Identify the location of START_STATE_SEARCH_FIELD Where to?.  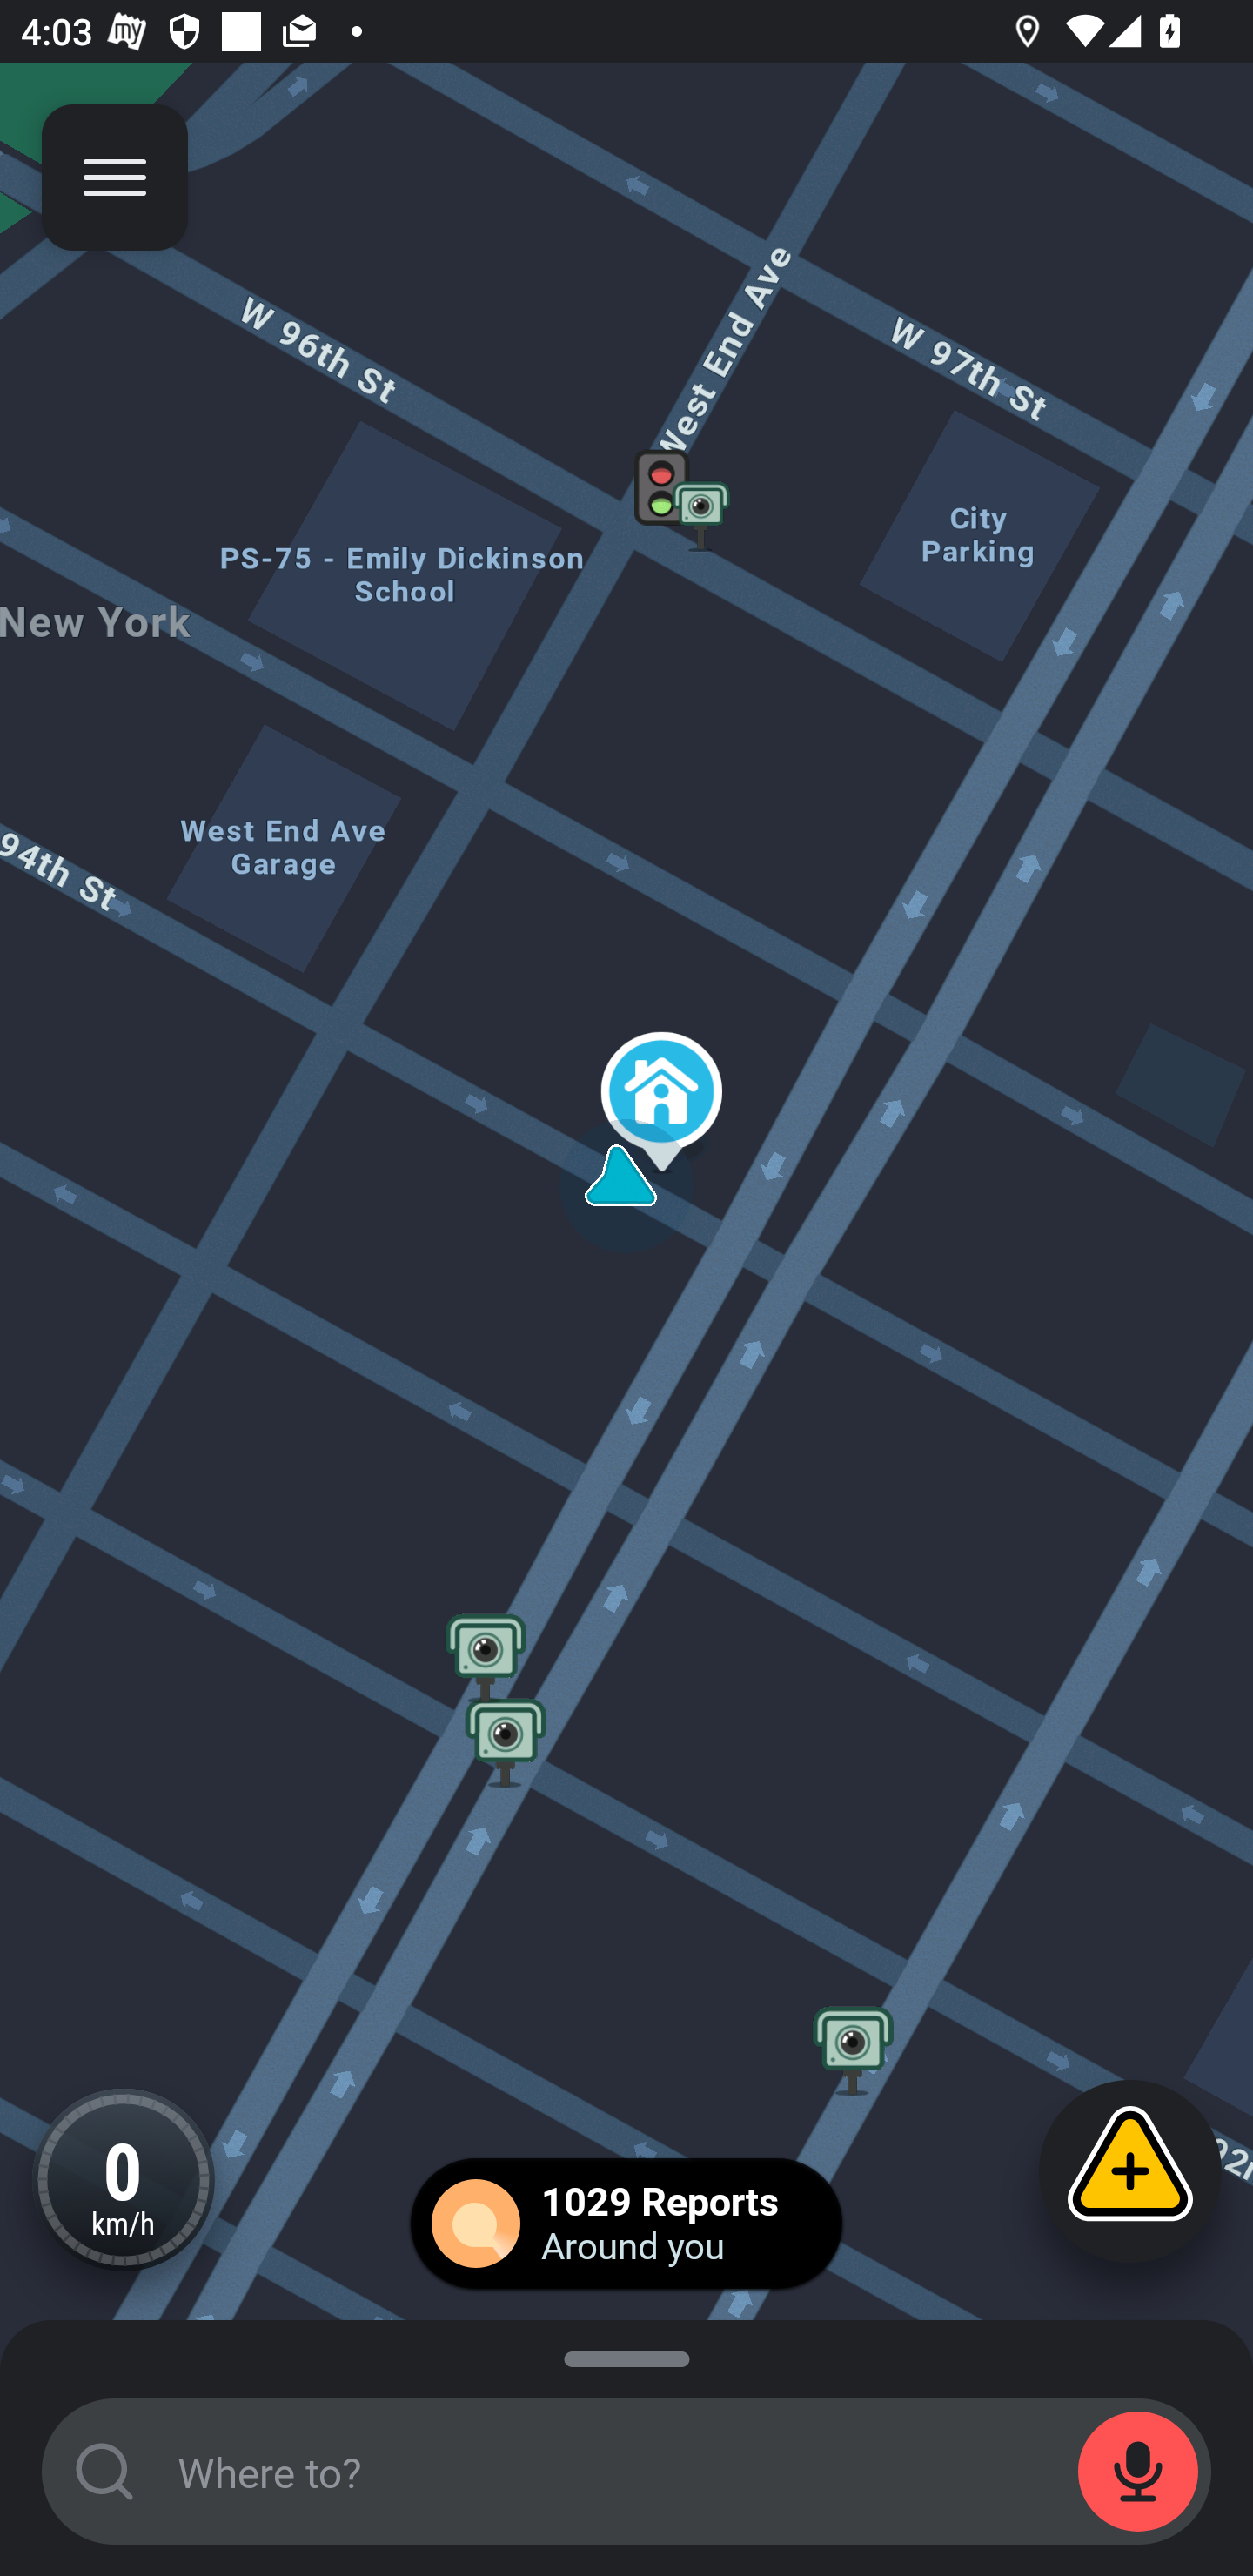
(626, 2472).